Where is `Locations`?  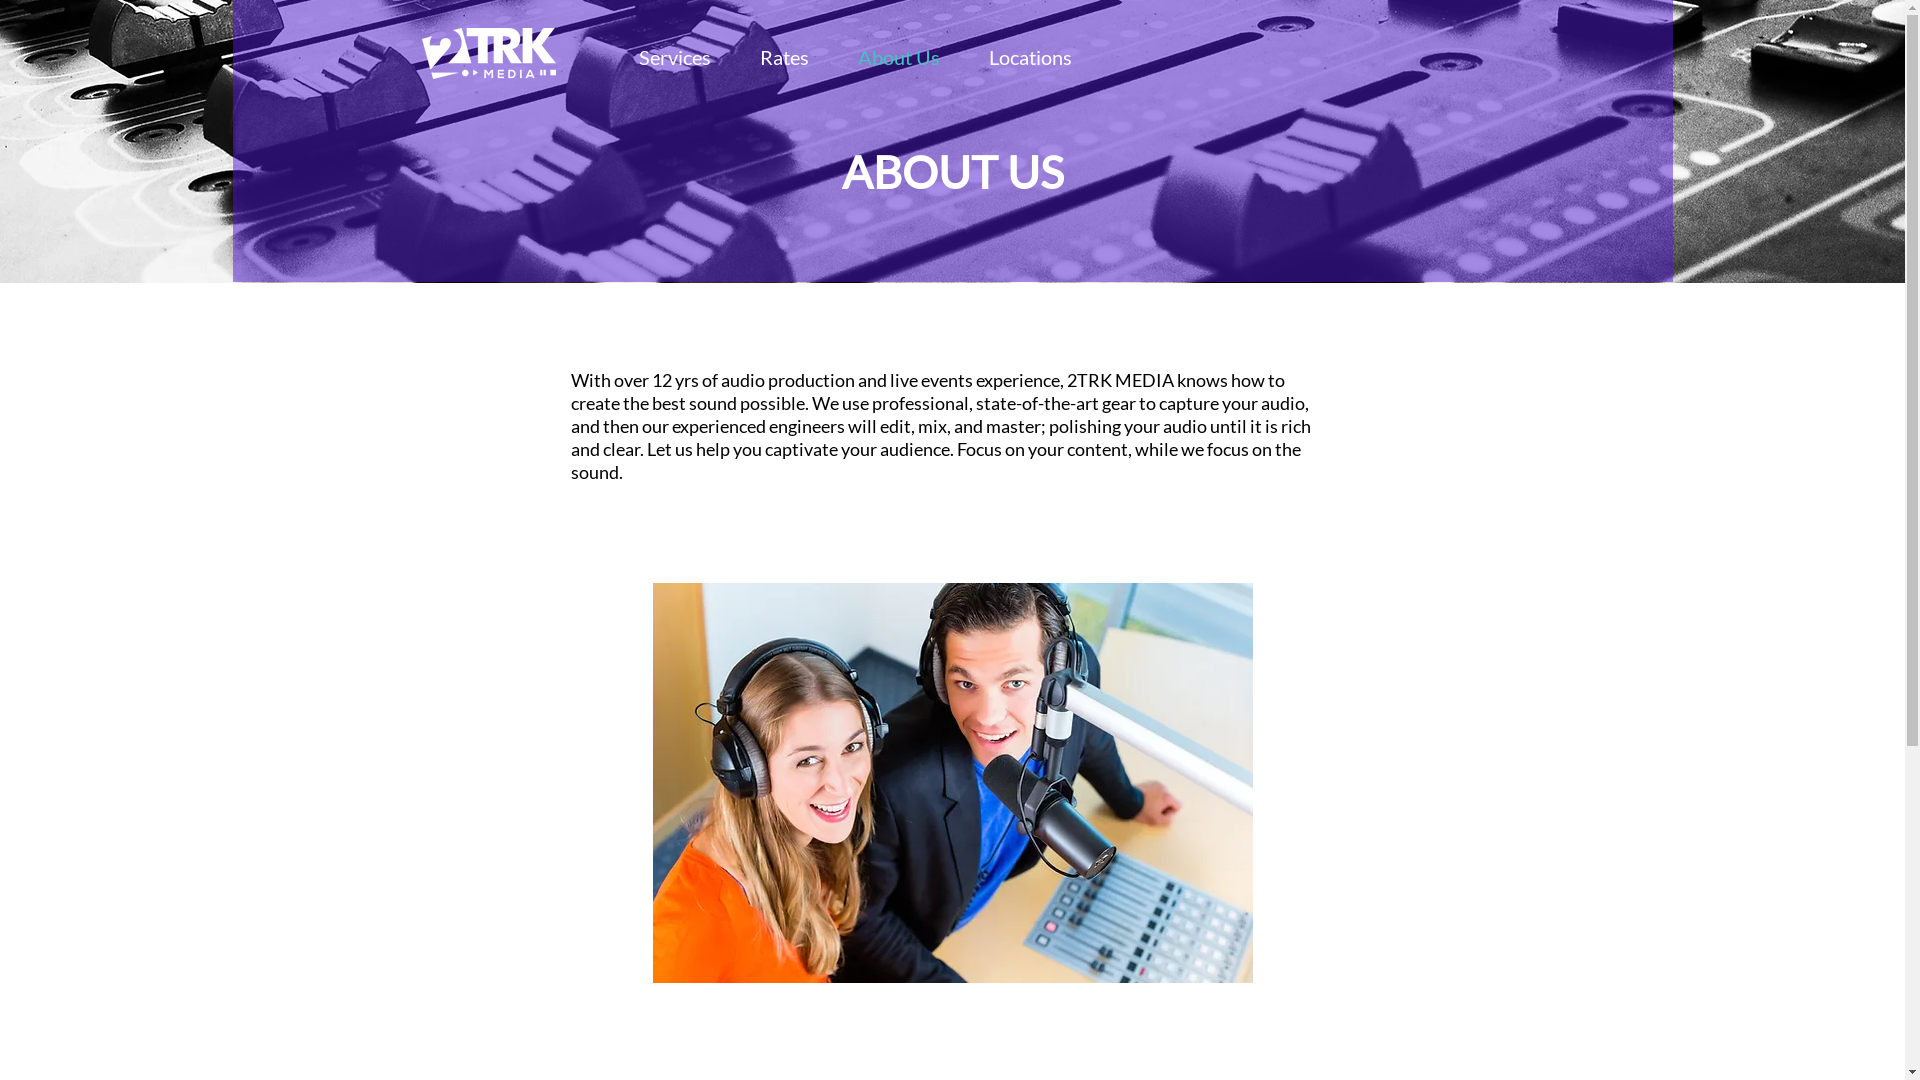 Locations is located at coordinates (1030, 57).